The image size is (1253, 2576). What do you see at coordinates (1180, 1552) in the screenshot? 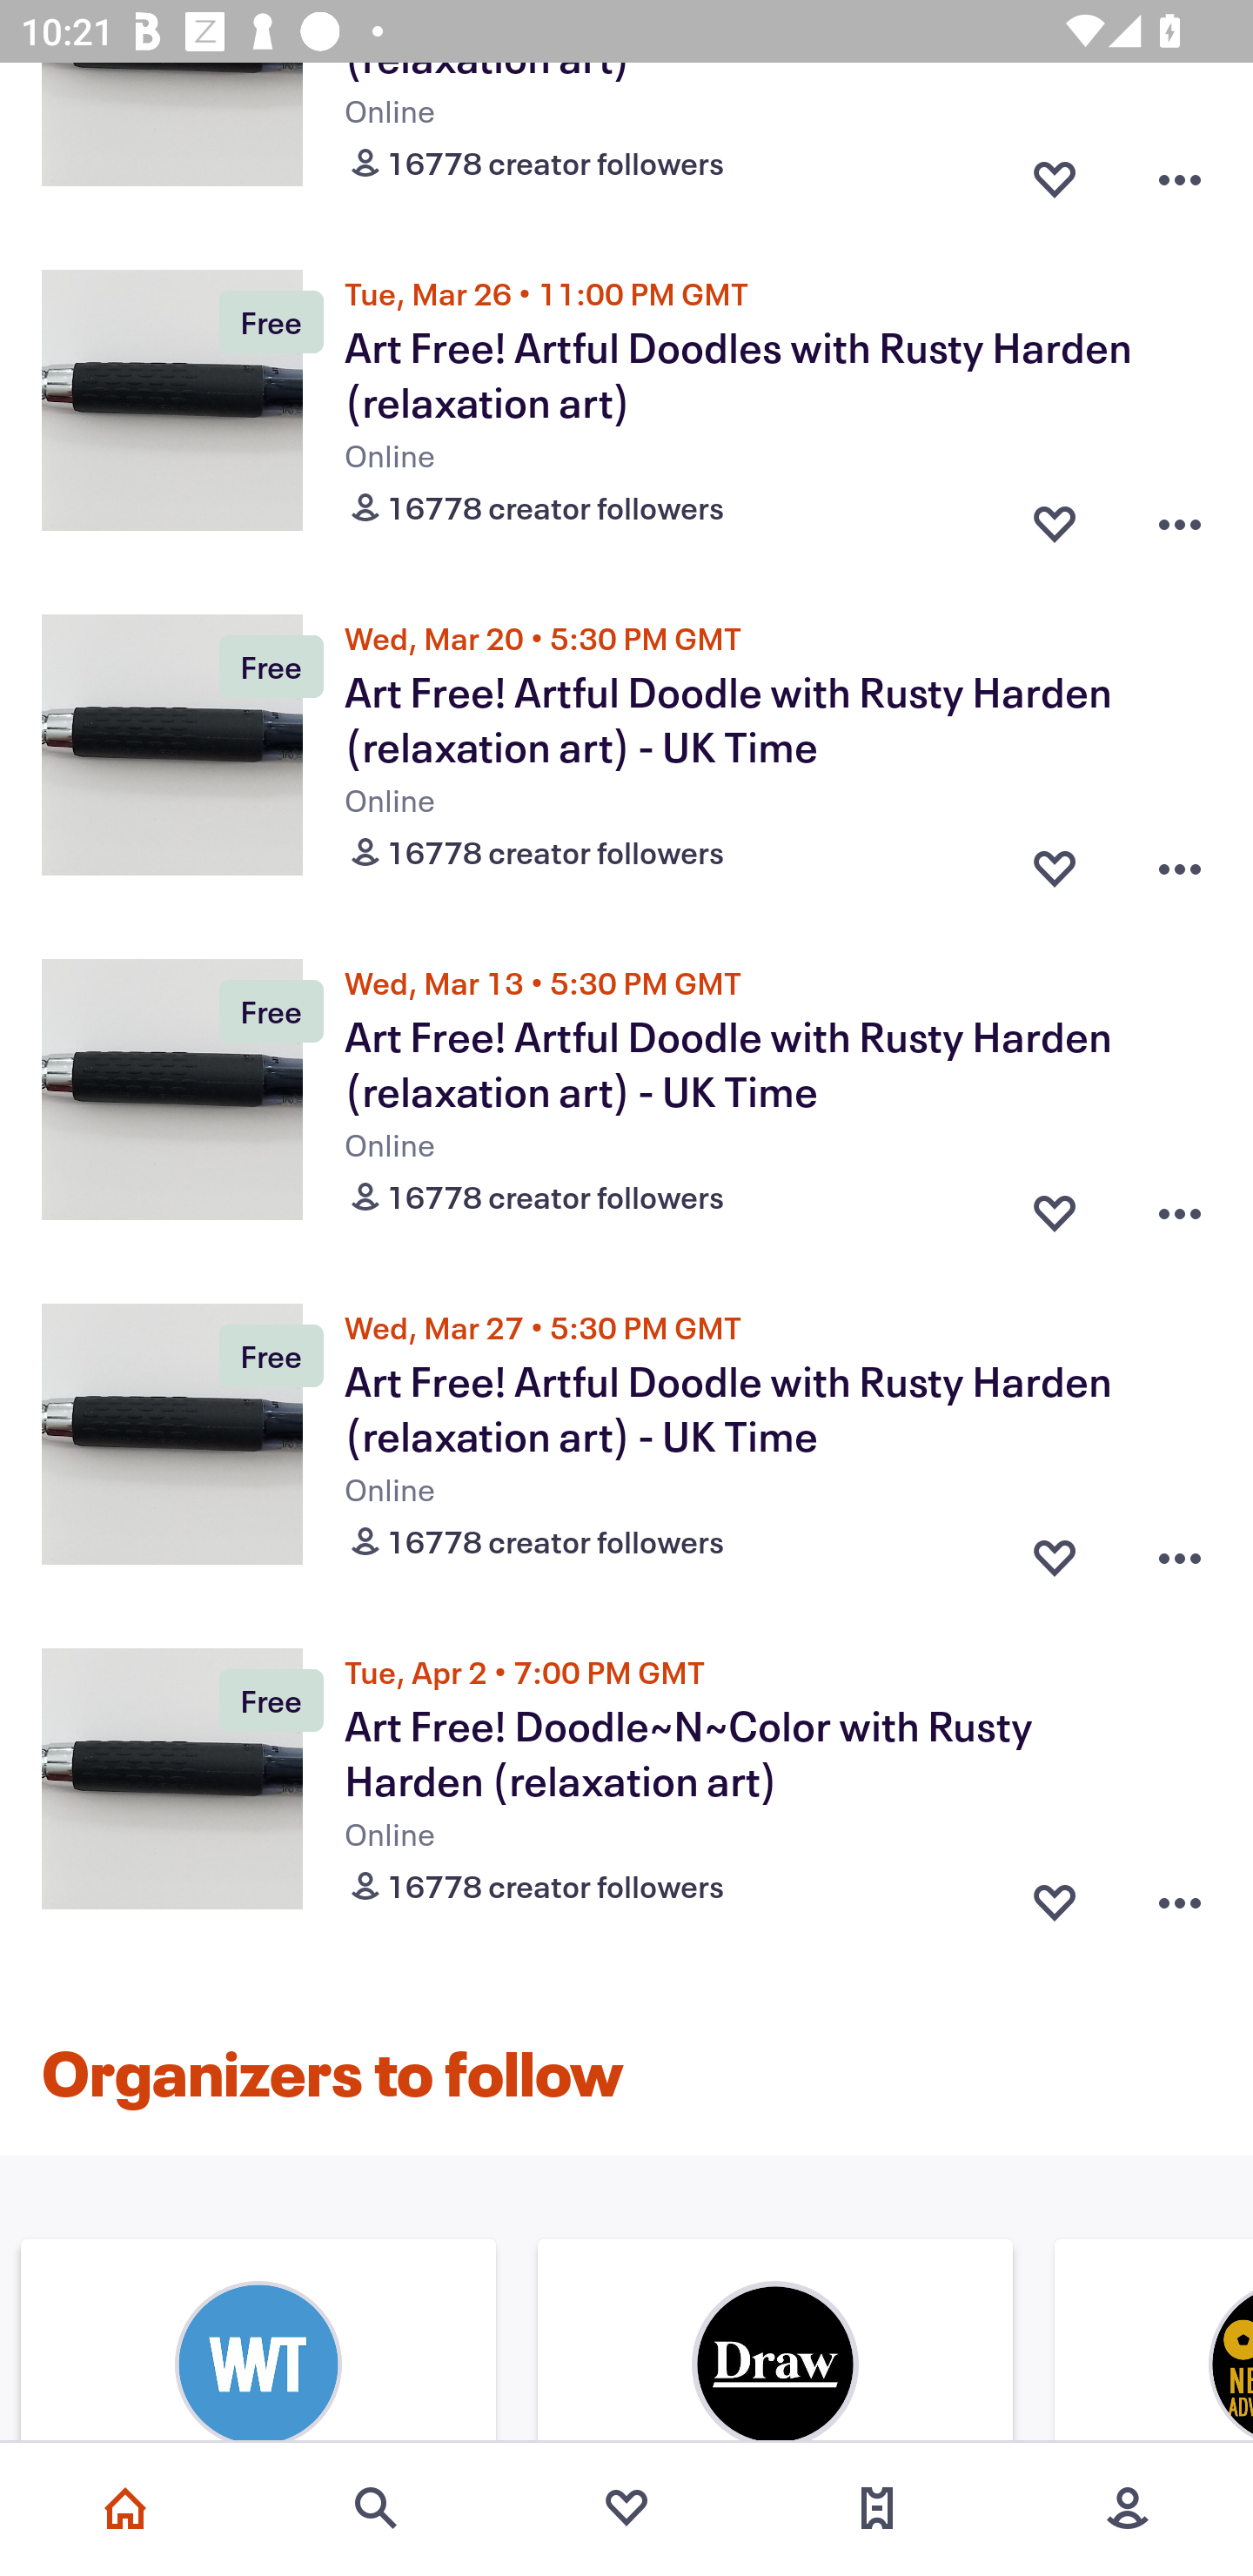
I see `Overflow menu button` at bounding box center [1180, 1552].